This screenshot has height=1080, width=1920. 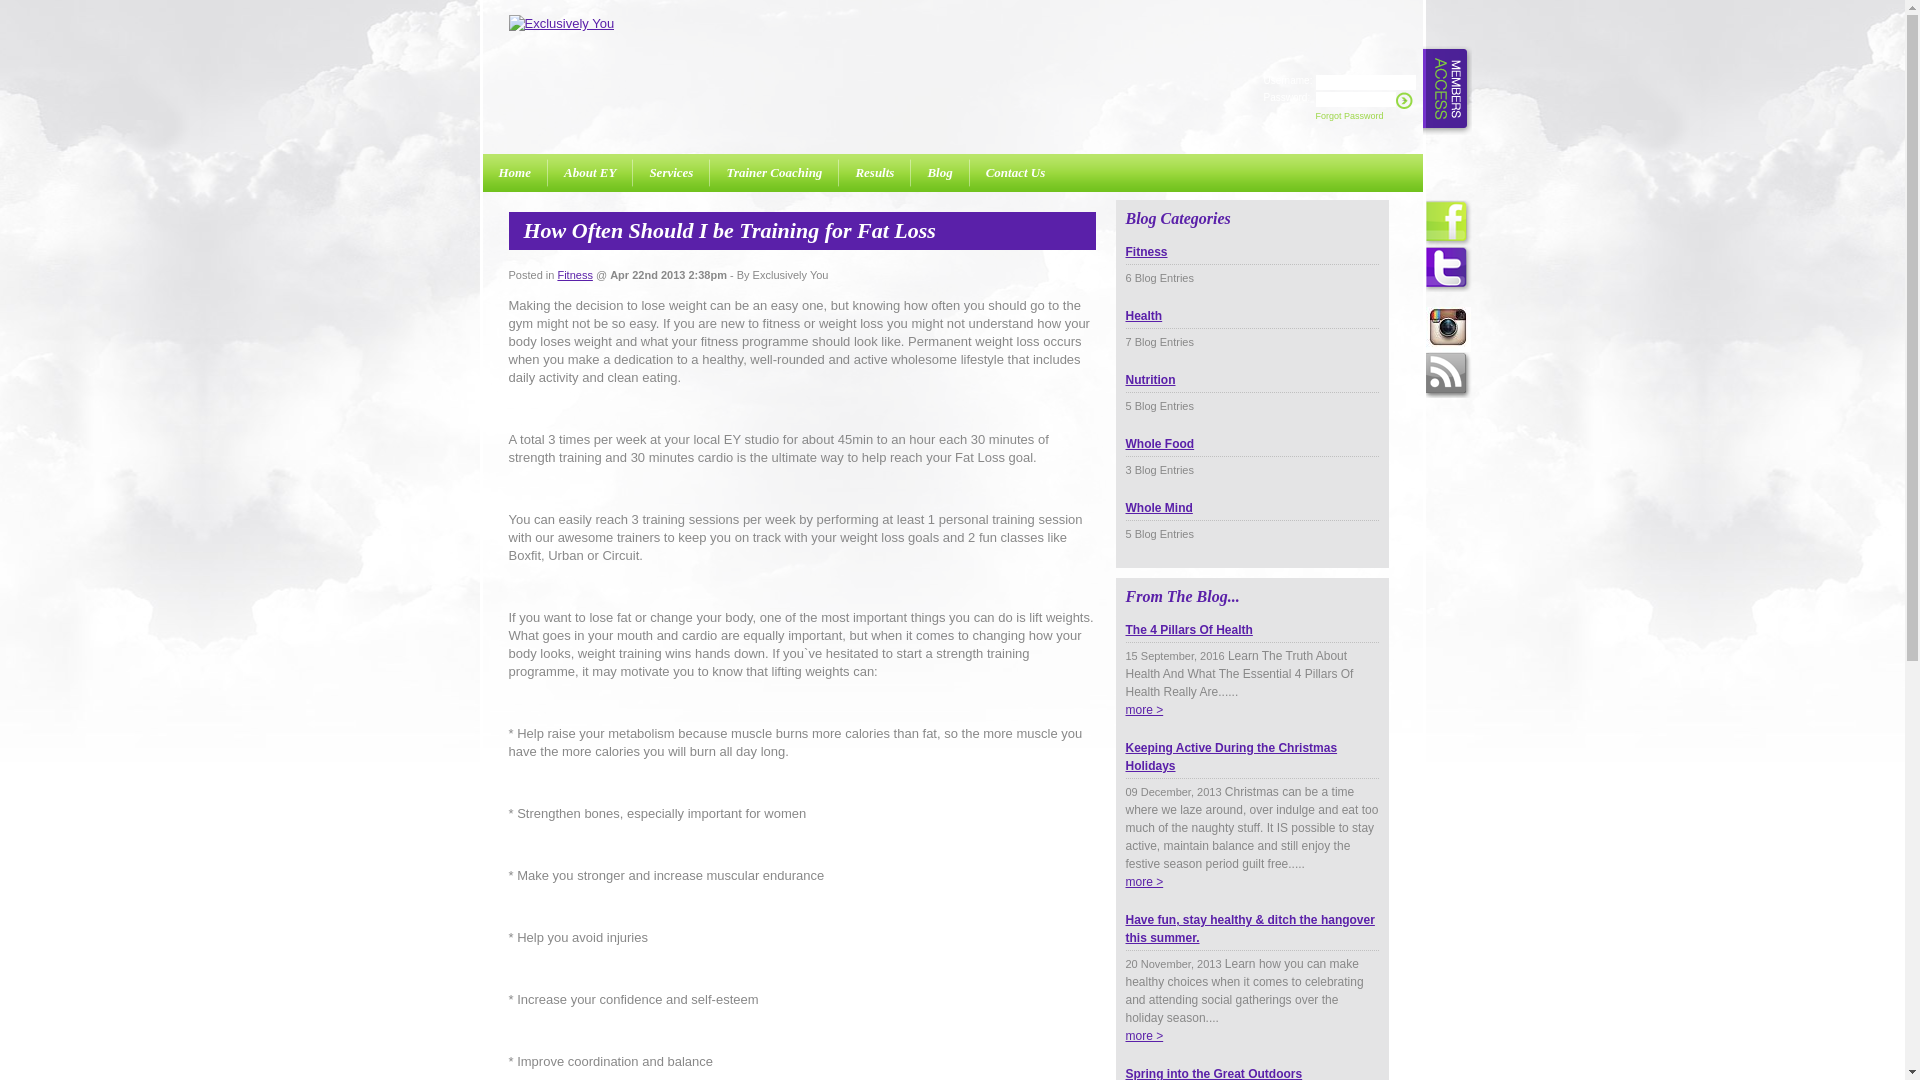 I want to click on Fitness, so click(x=574, y=275).